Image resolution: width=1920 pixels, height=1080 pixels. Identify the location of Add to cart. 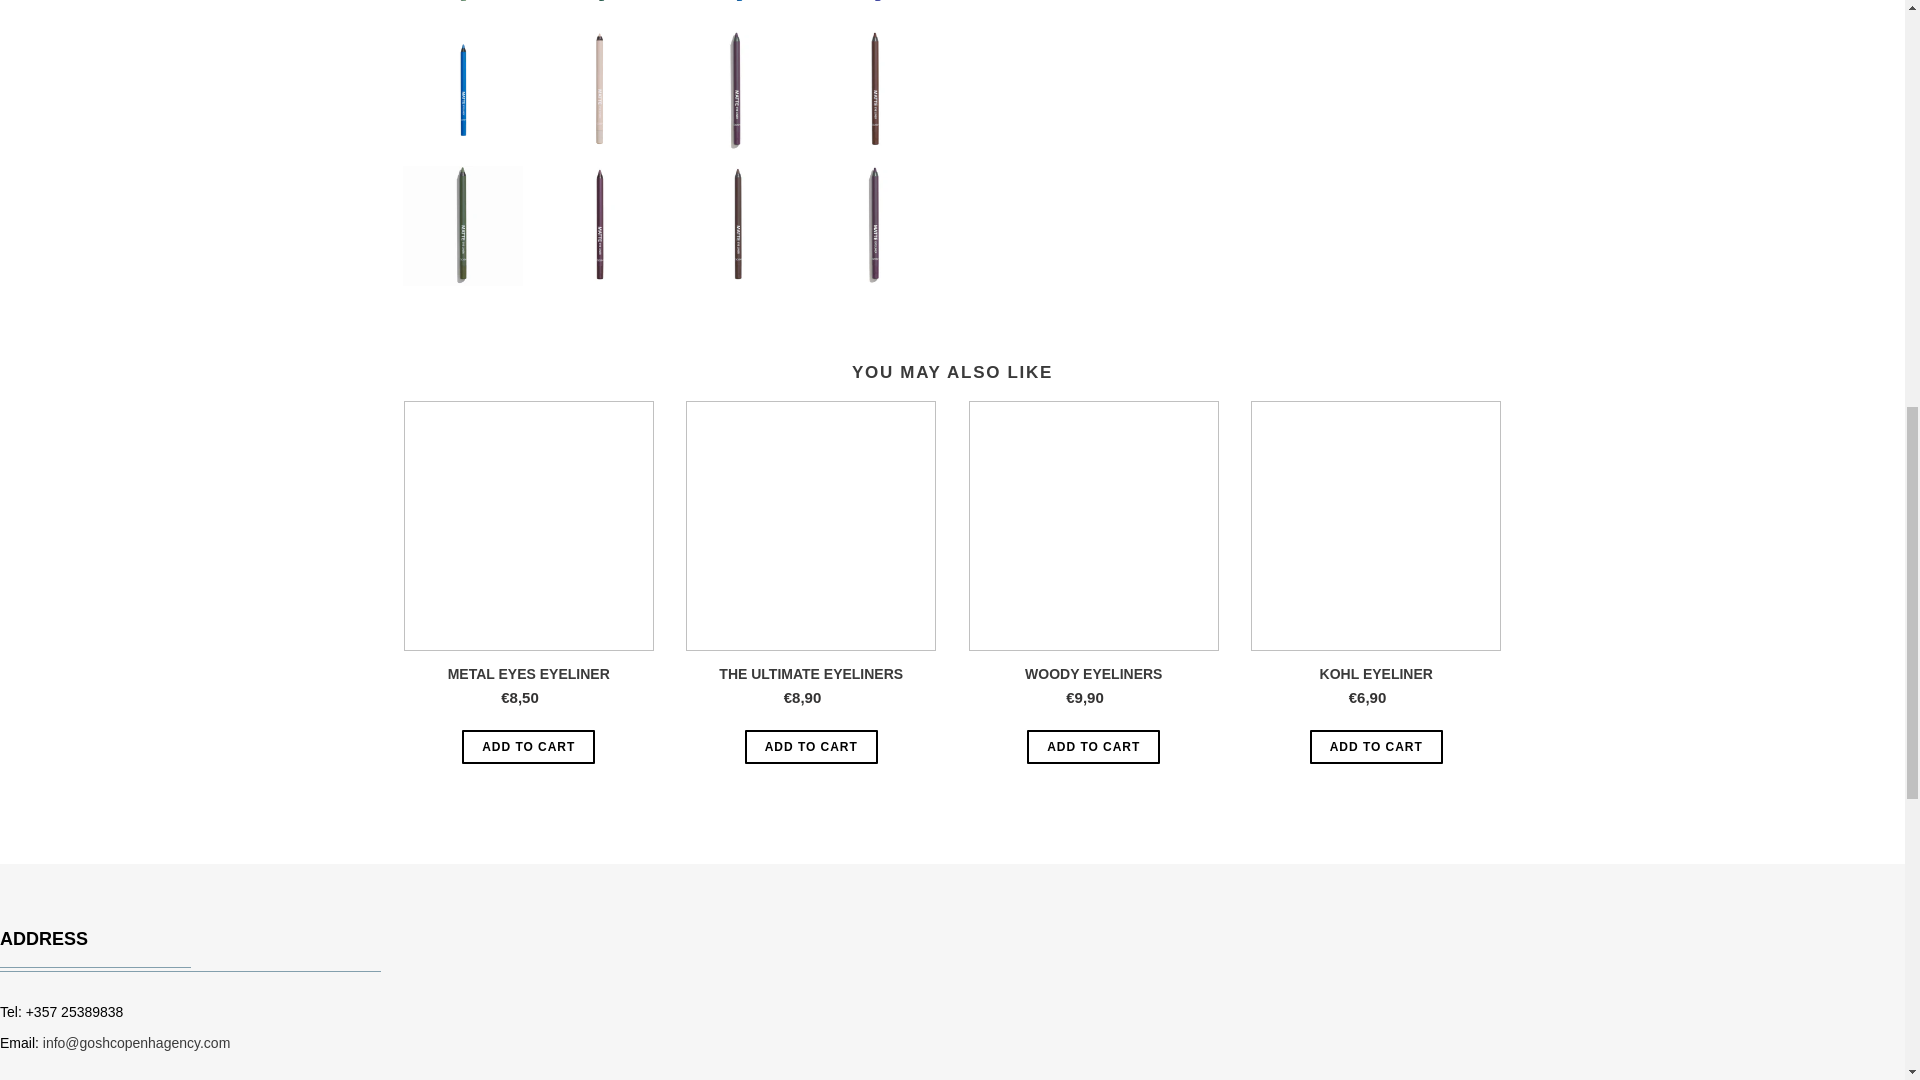
(1376, 746).